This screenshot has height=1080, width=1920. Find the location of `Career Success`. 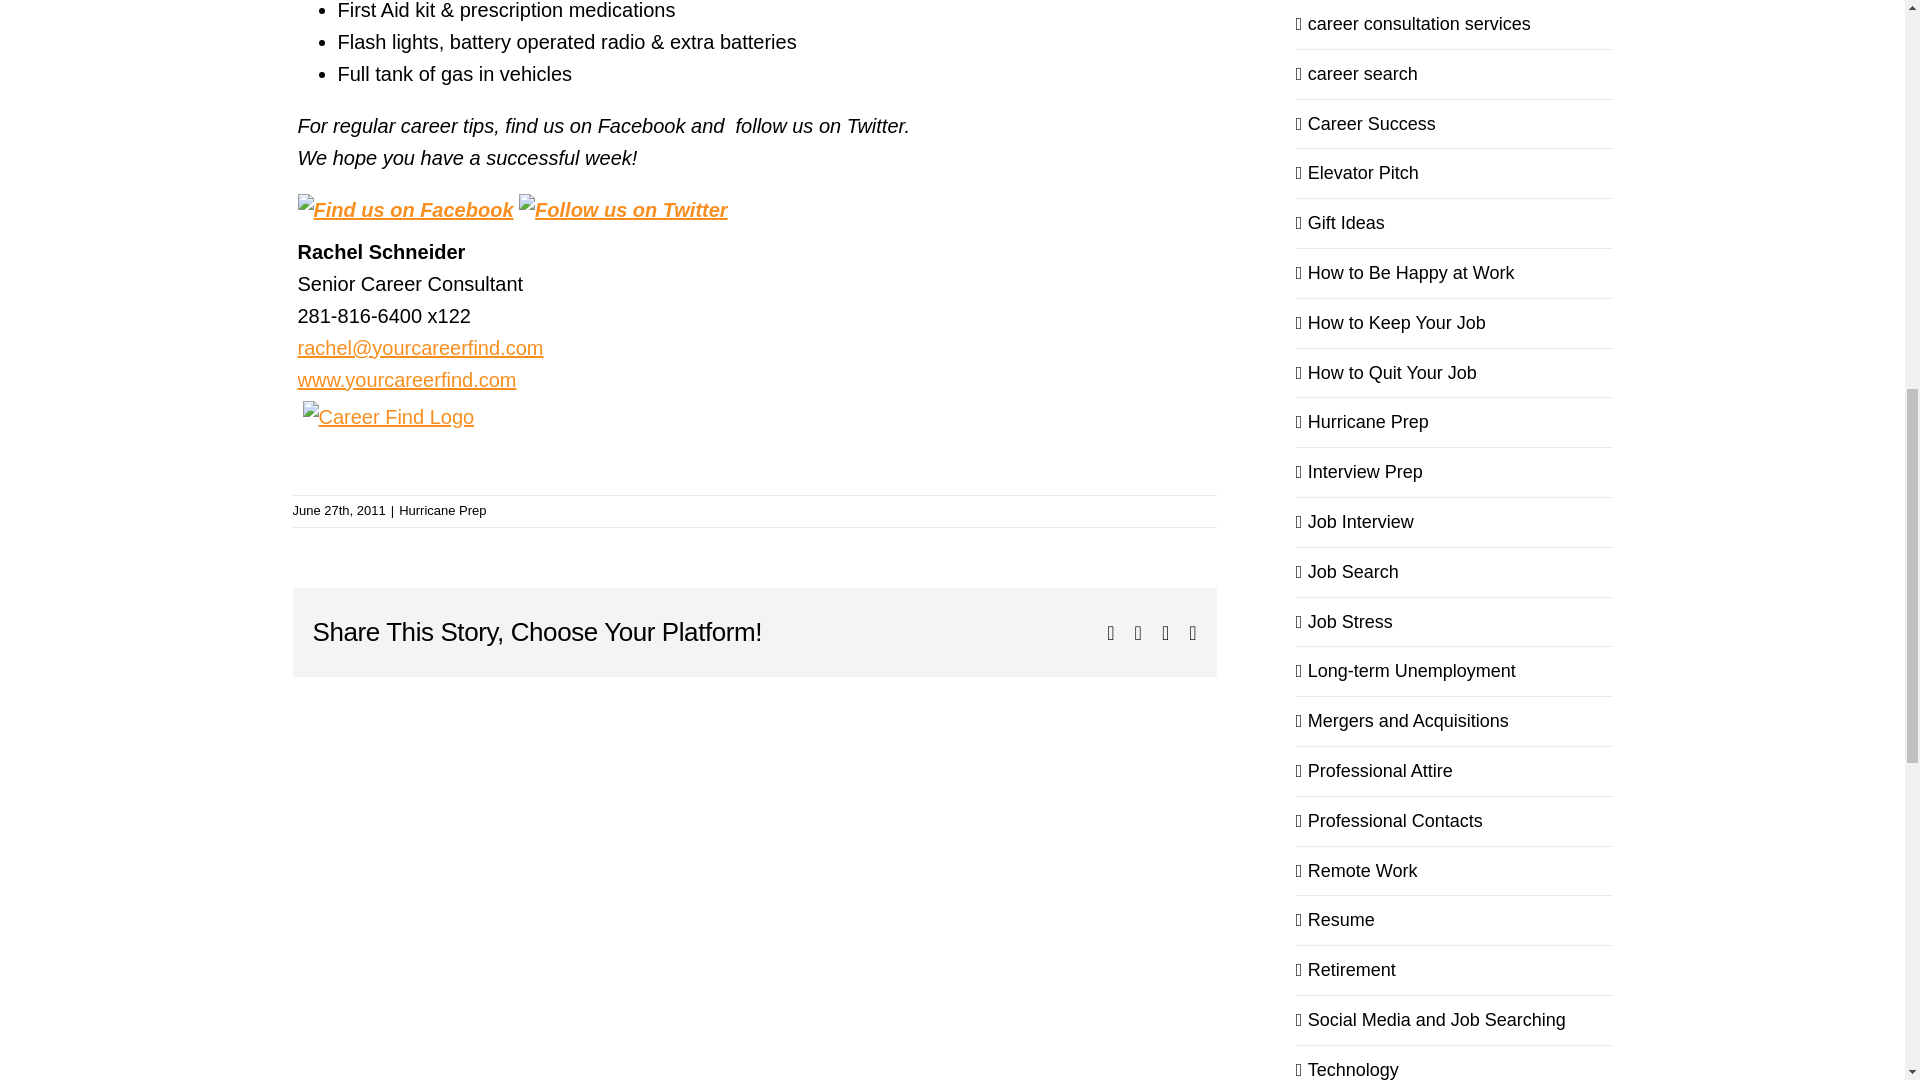

Career Success is located at coordinates (1455, 124).